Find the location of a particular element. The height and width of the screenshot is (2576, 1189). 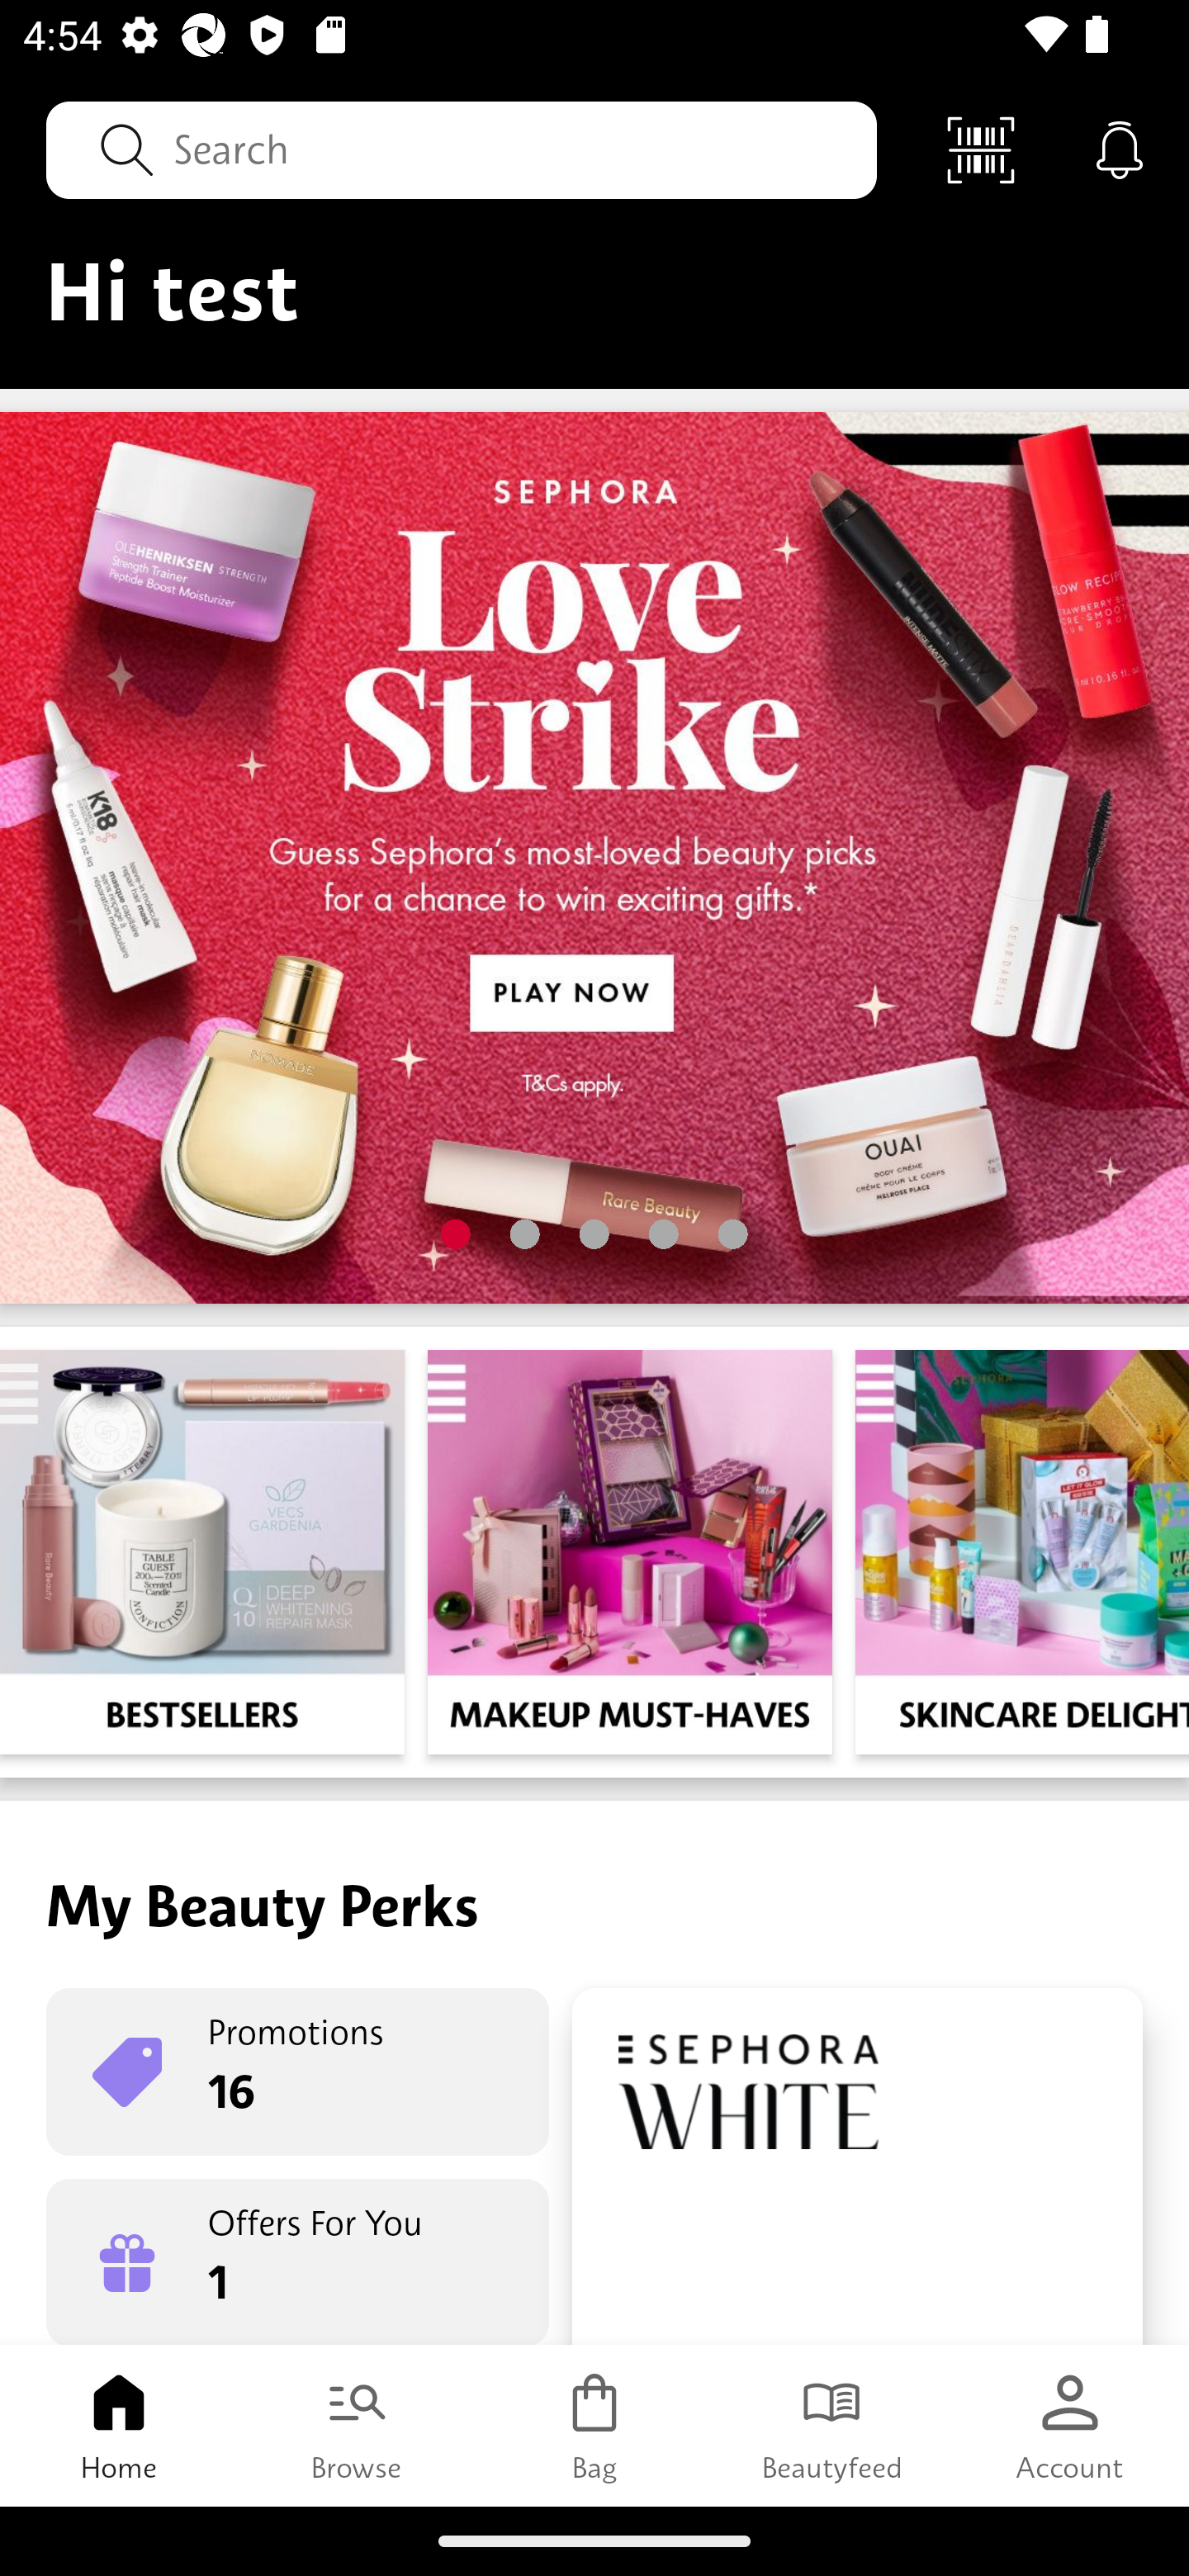

Account is located at coordinates (1070, 2425).